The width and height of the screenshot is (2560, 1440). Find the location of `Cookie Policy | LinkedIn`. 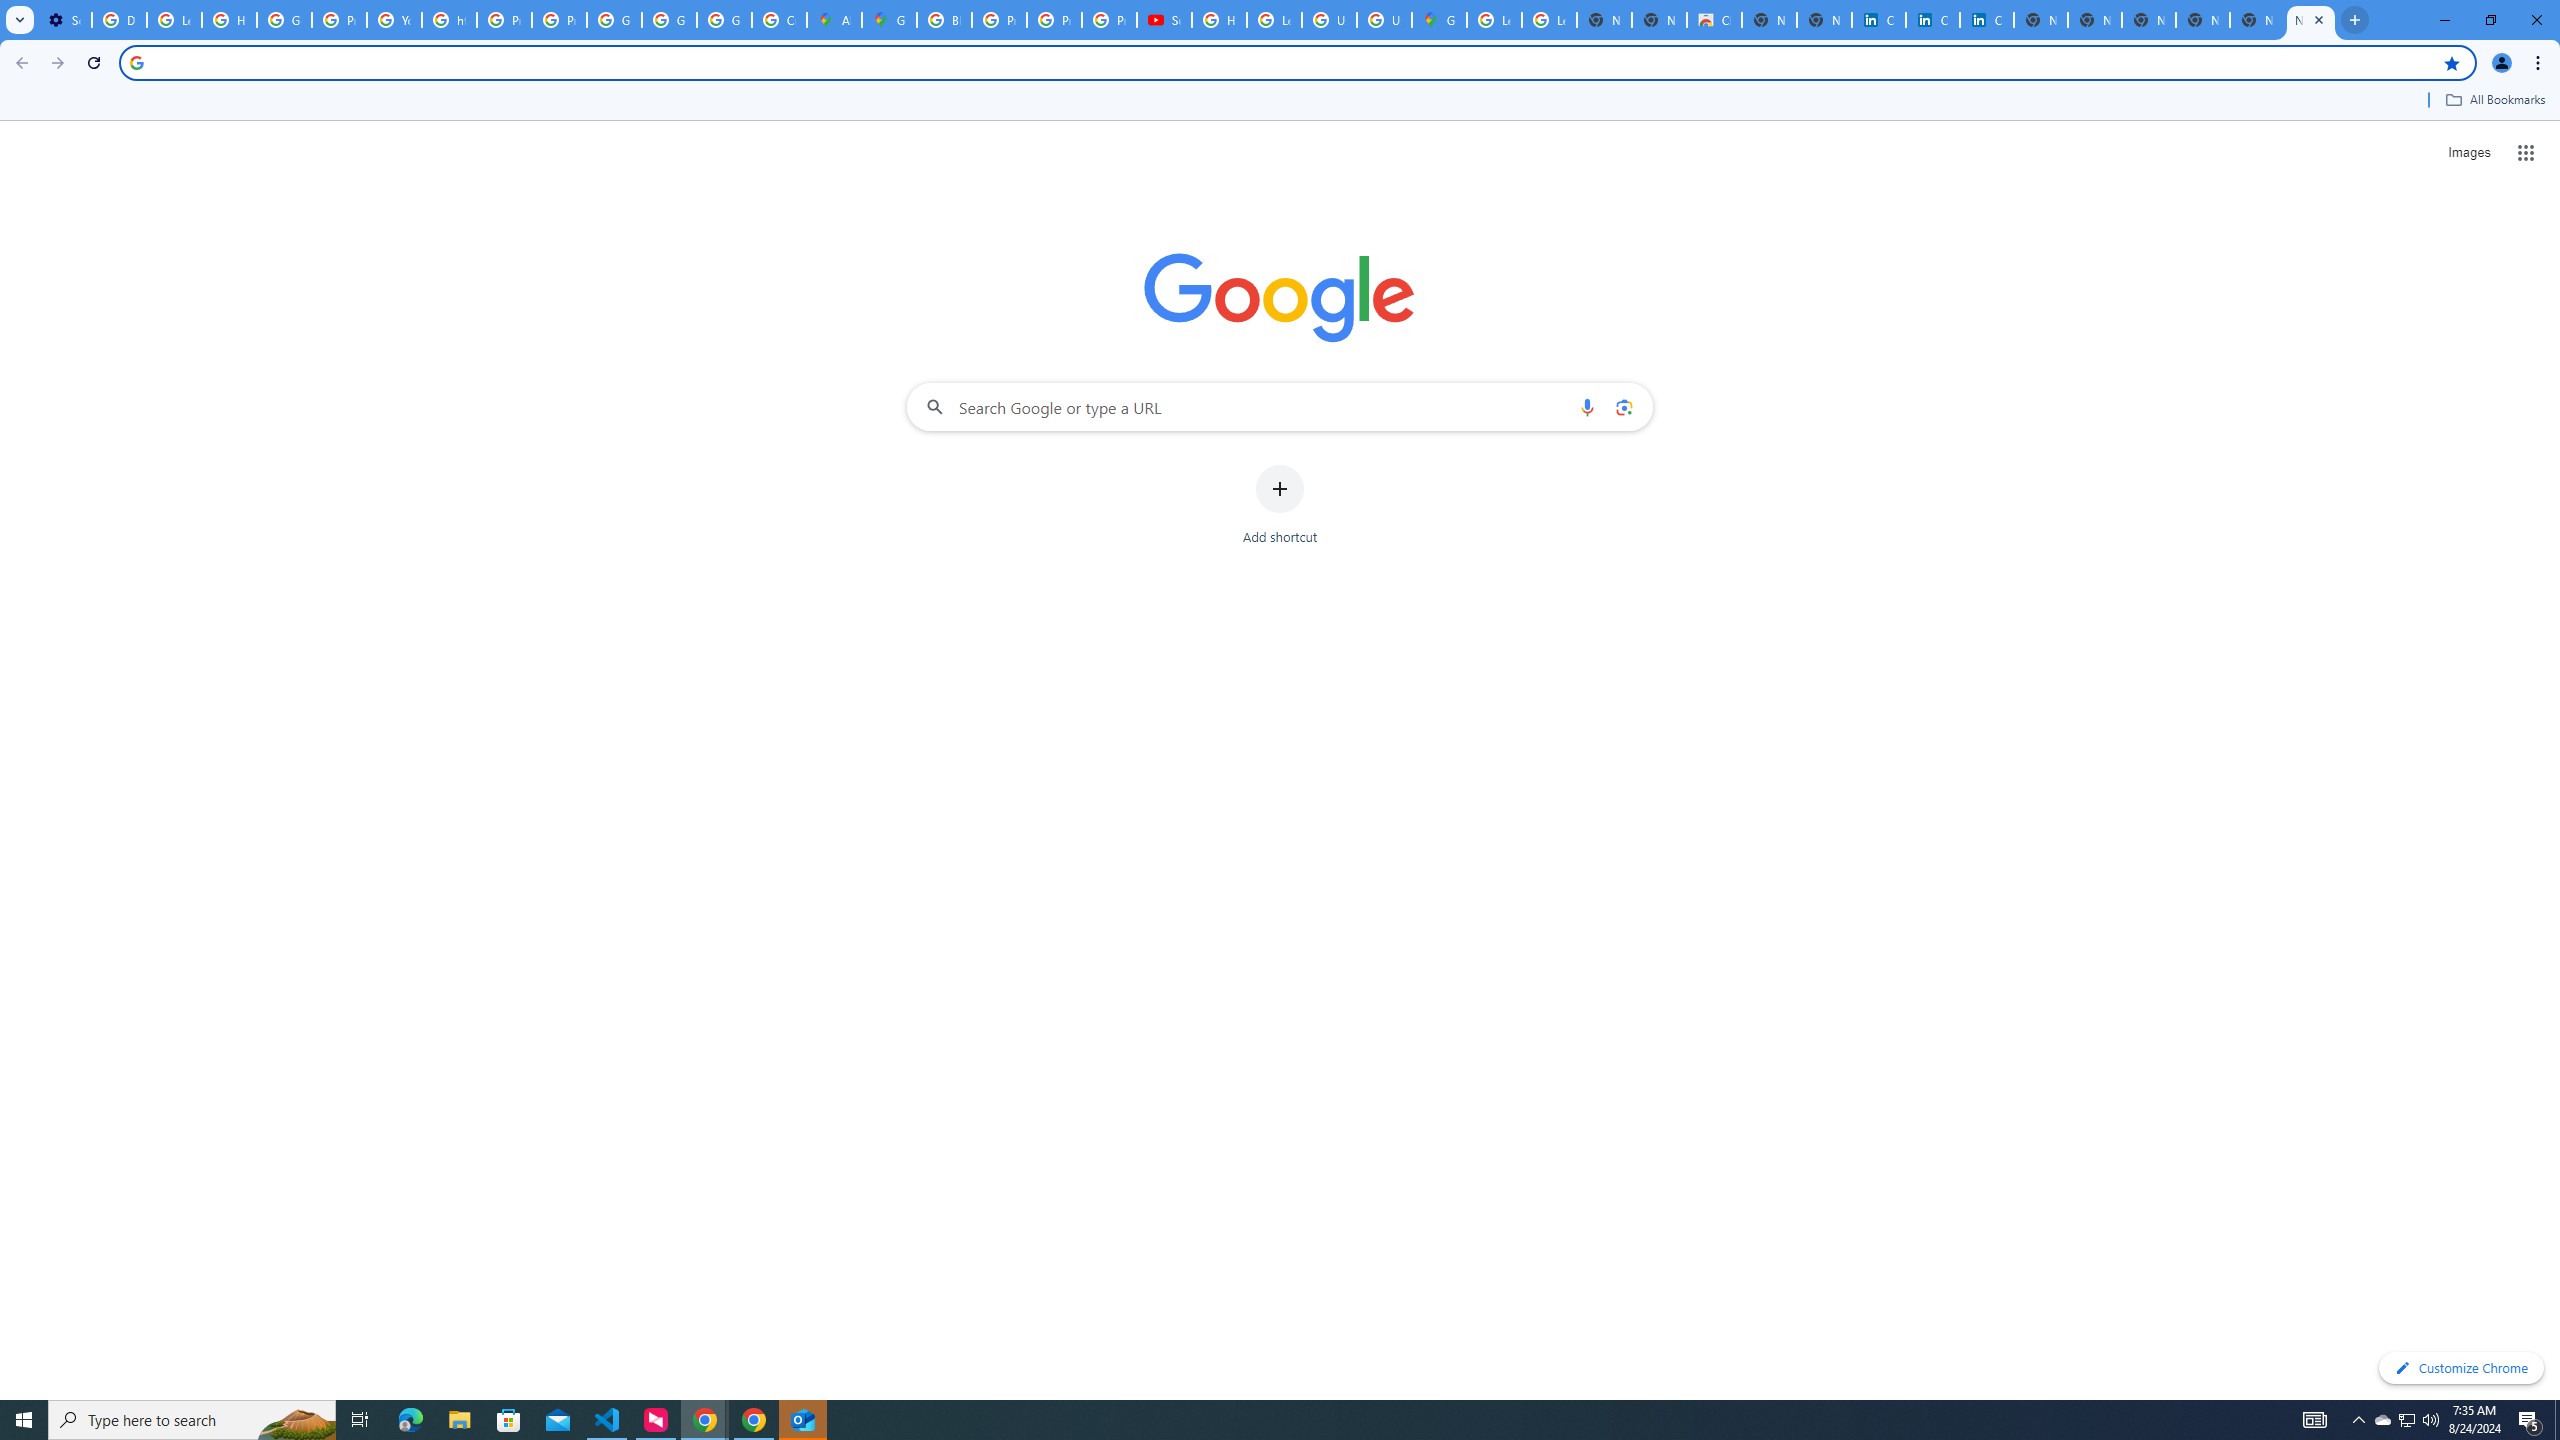

Cookie Policy | LinkedIn is located at coordinates (1932, 20).